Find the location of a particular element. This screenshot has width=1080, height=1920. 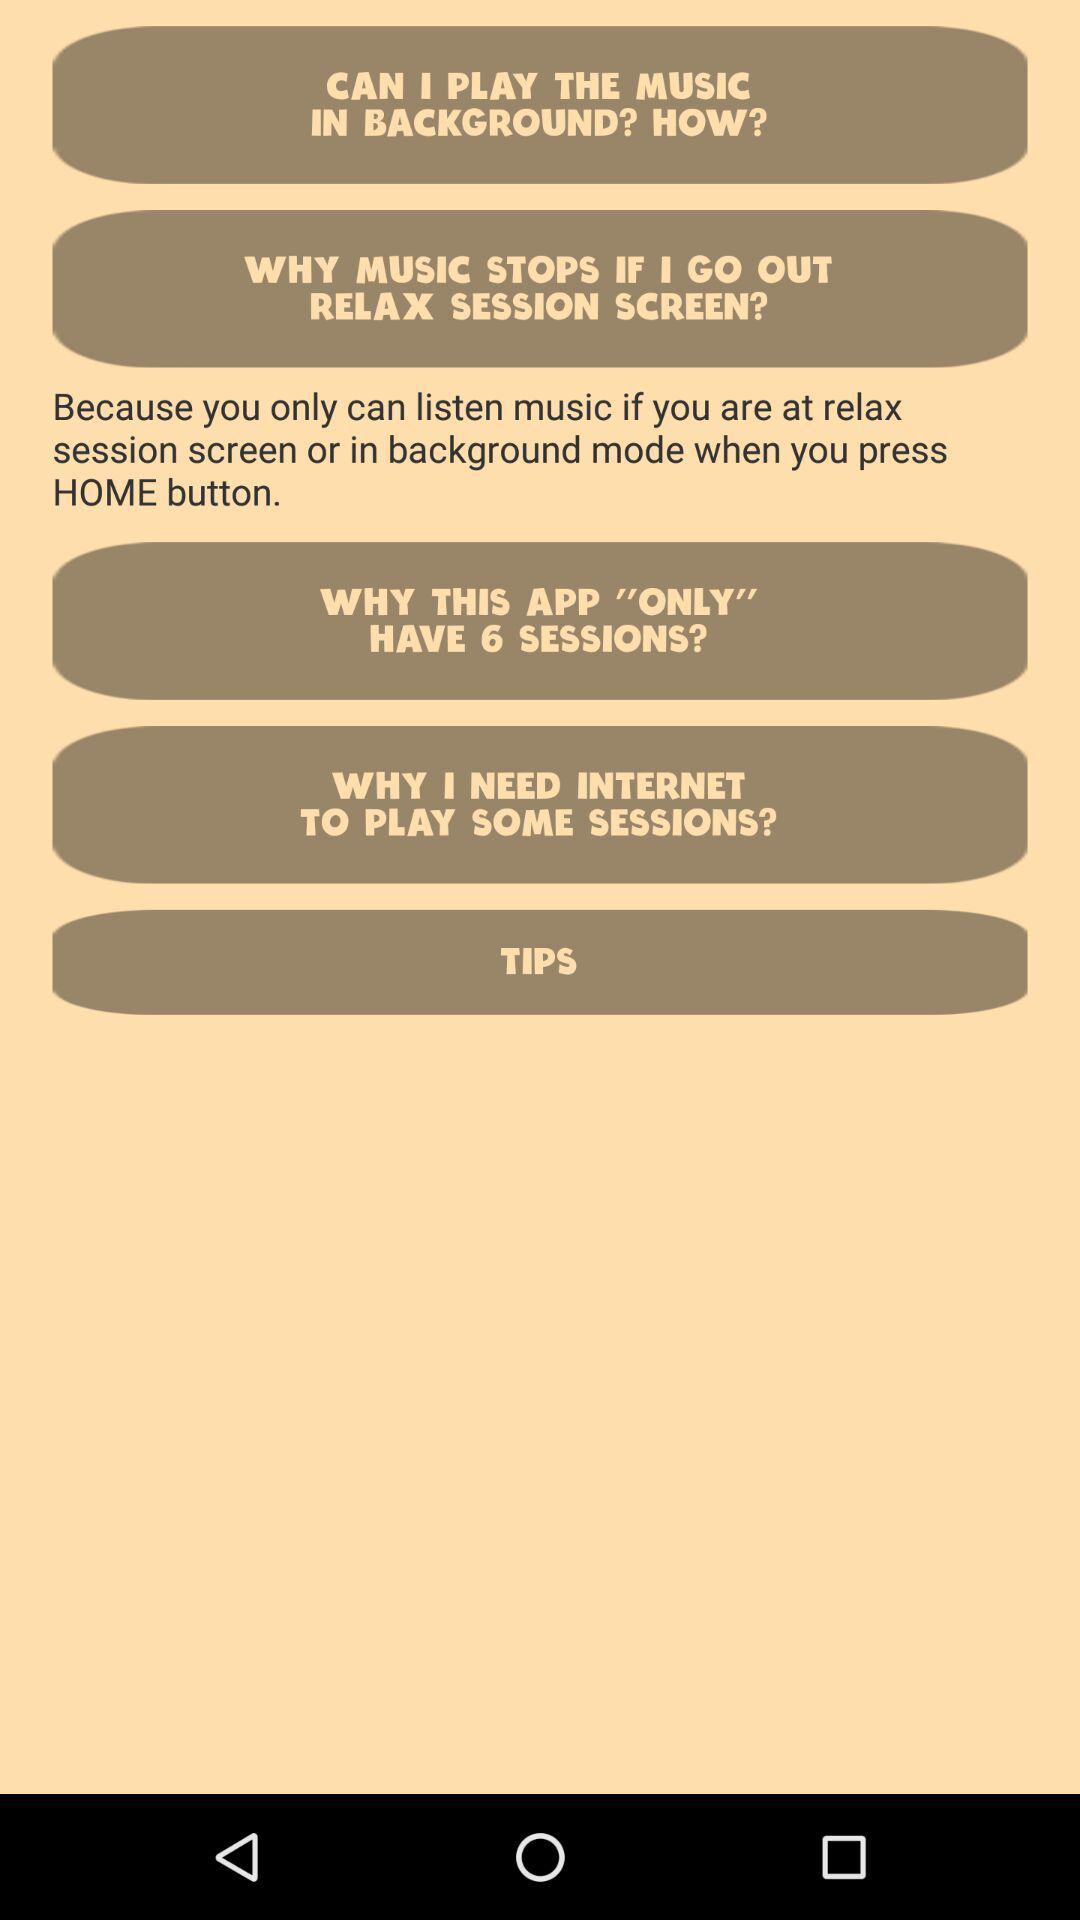

press why this app item is located at coordinates (540, 620).